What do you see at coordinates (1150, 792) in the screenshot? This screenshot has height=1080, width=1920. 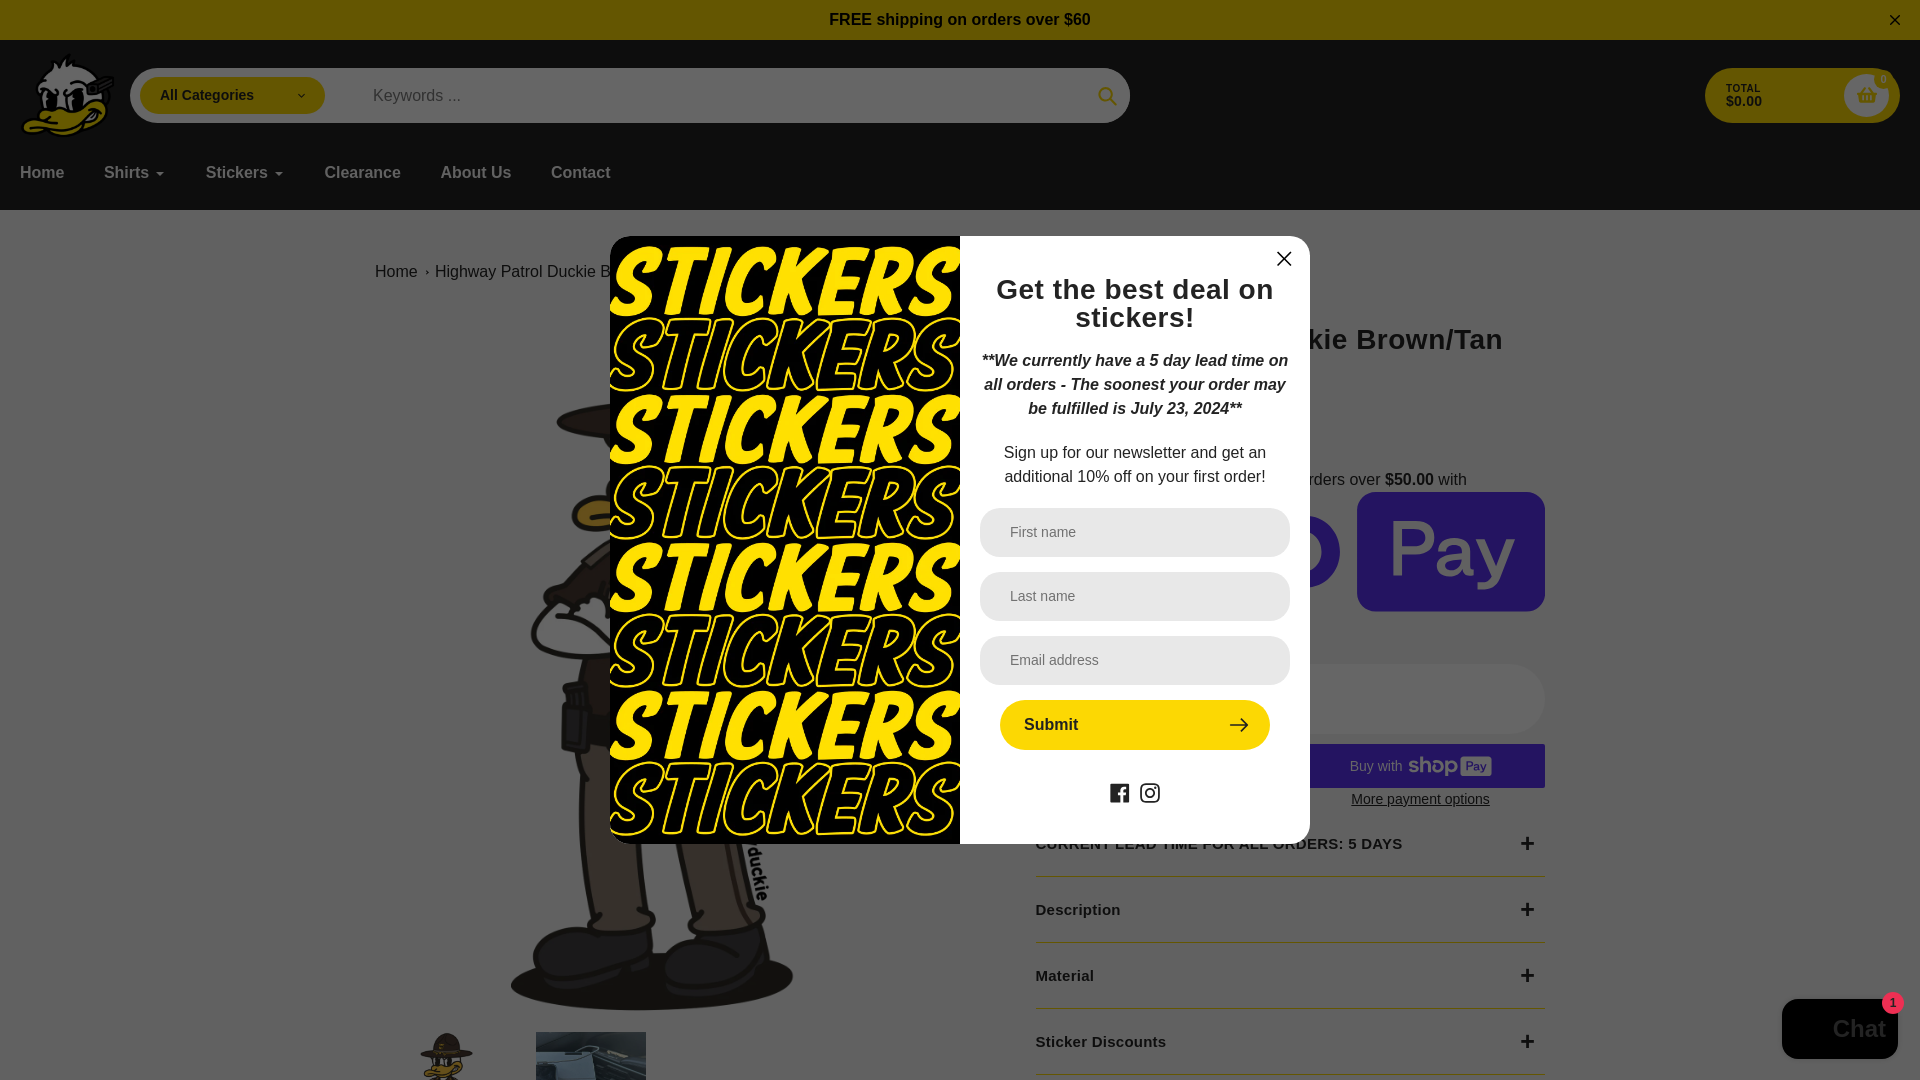 I see `Instagram` at bounding box center [1150, 792].